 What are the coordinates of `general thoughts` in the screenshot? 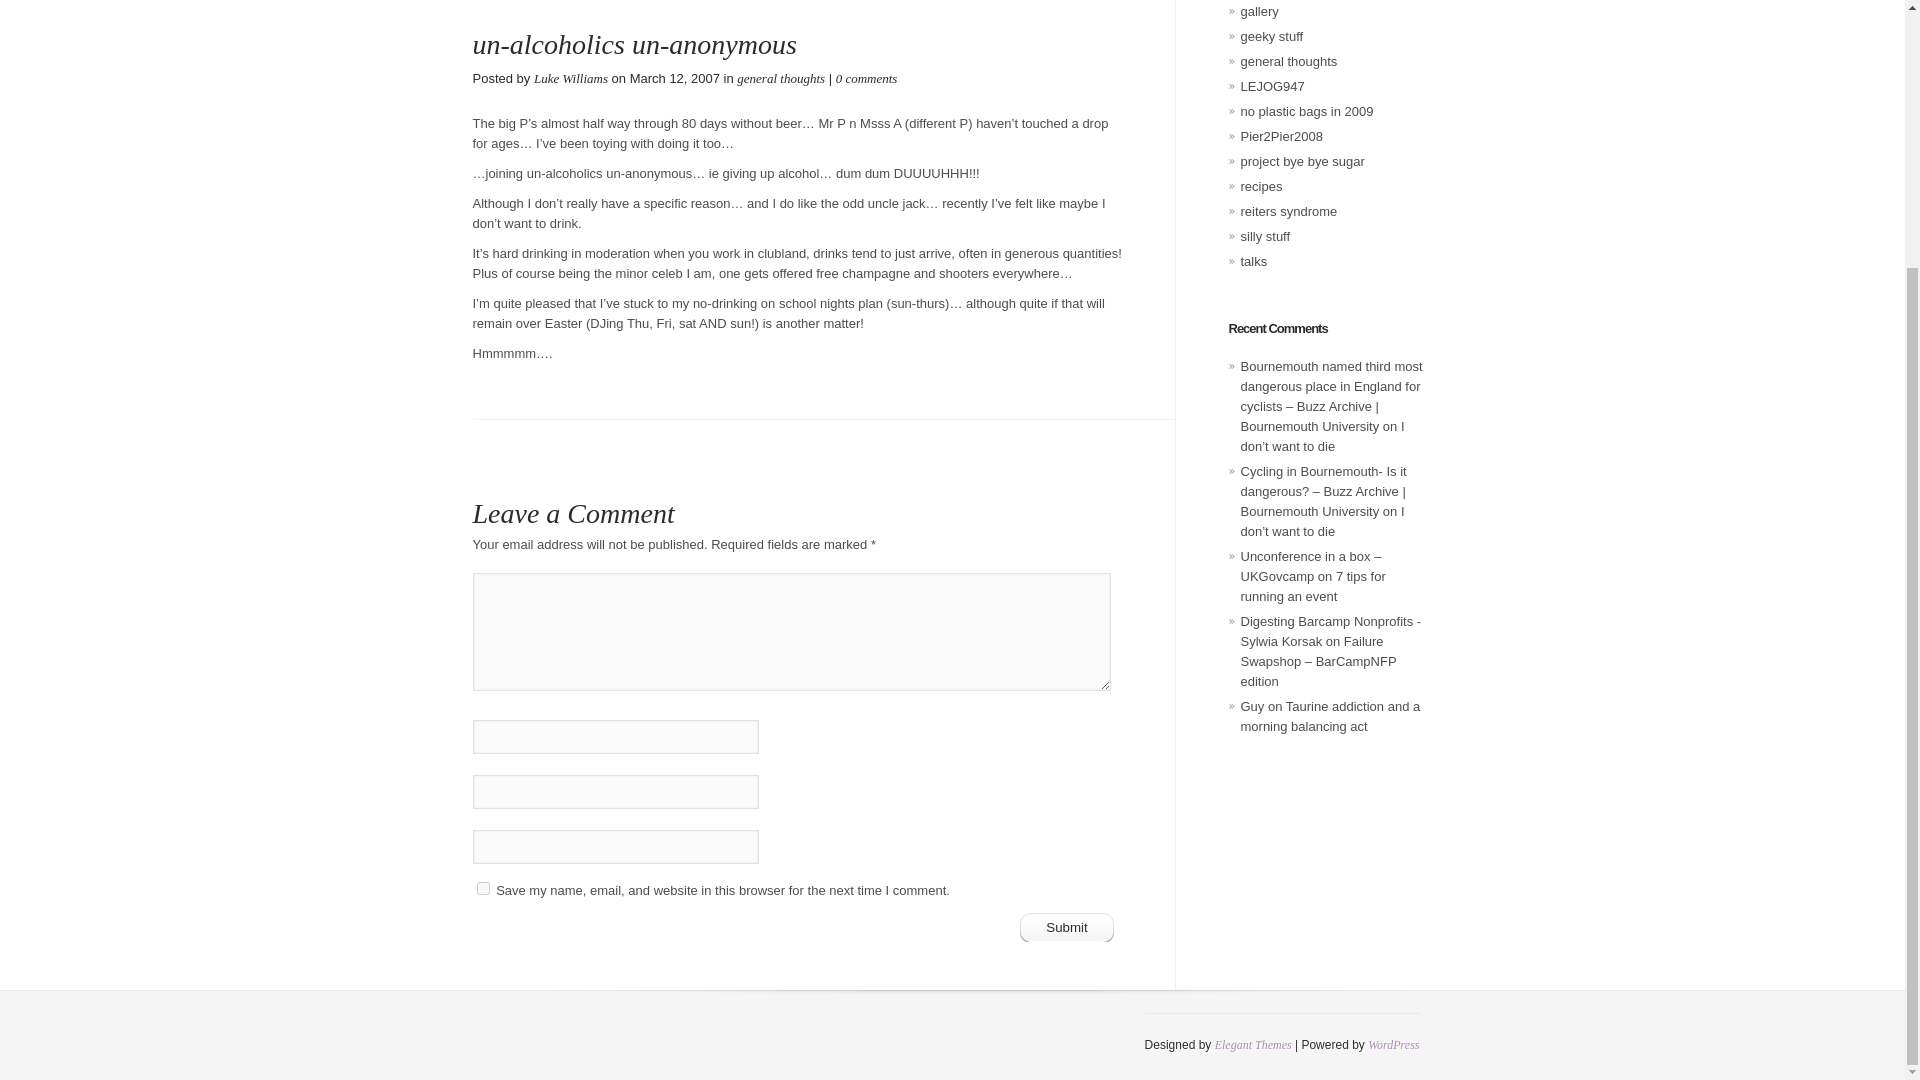 It's located at (1288, 62).